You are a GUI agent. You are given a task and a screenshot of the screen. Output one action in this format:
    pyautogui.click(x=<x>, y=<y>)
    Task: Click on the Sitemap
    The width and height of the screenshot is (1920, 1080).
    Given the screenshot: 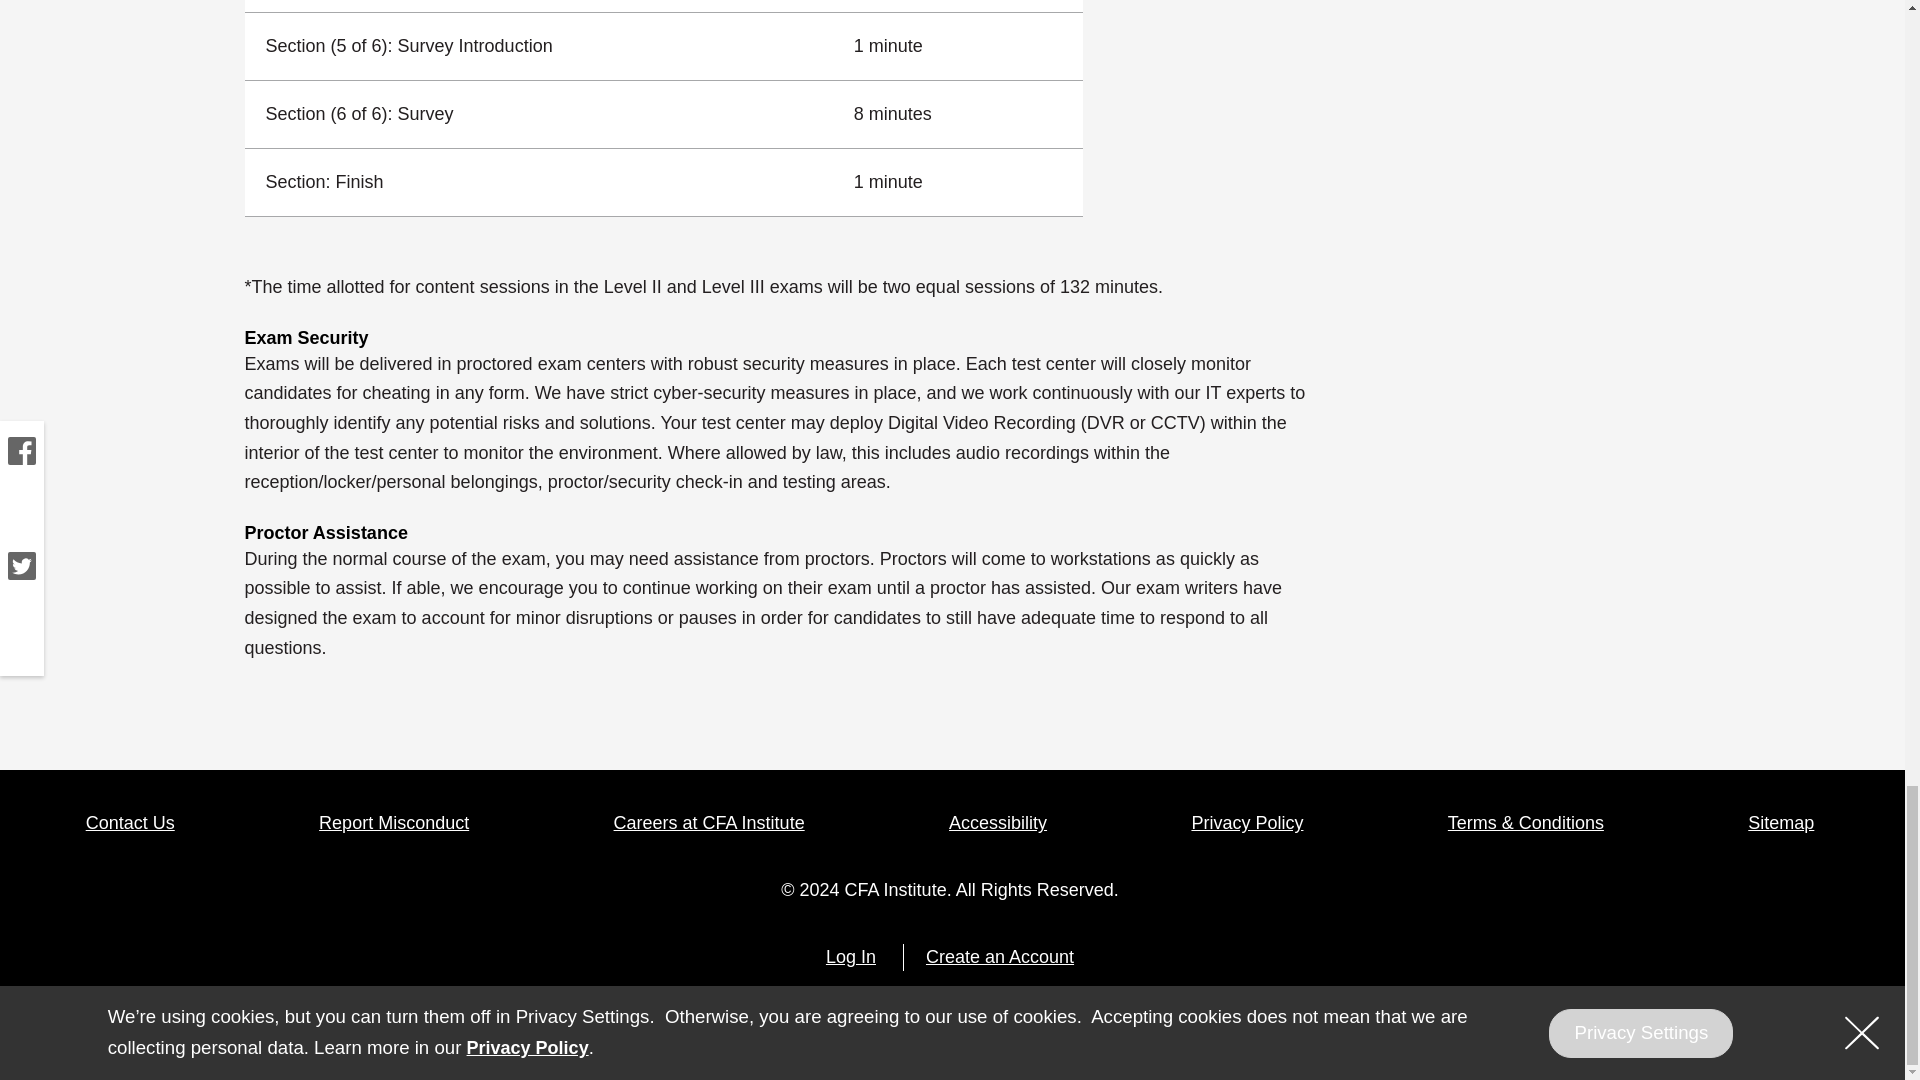 What is the action you would take?
    pyautogui.click(x=1780, y=824)
    